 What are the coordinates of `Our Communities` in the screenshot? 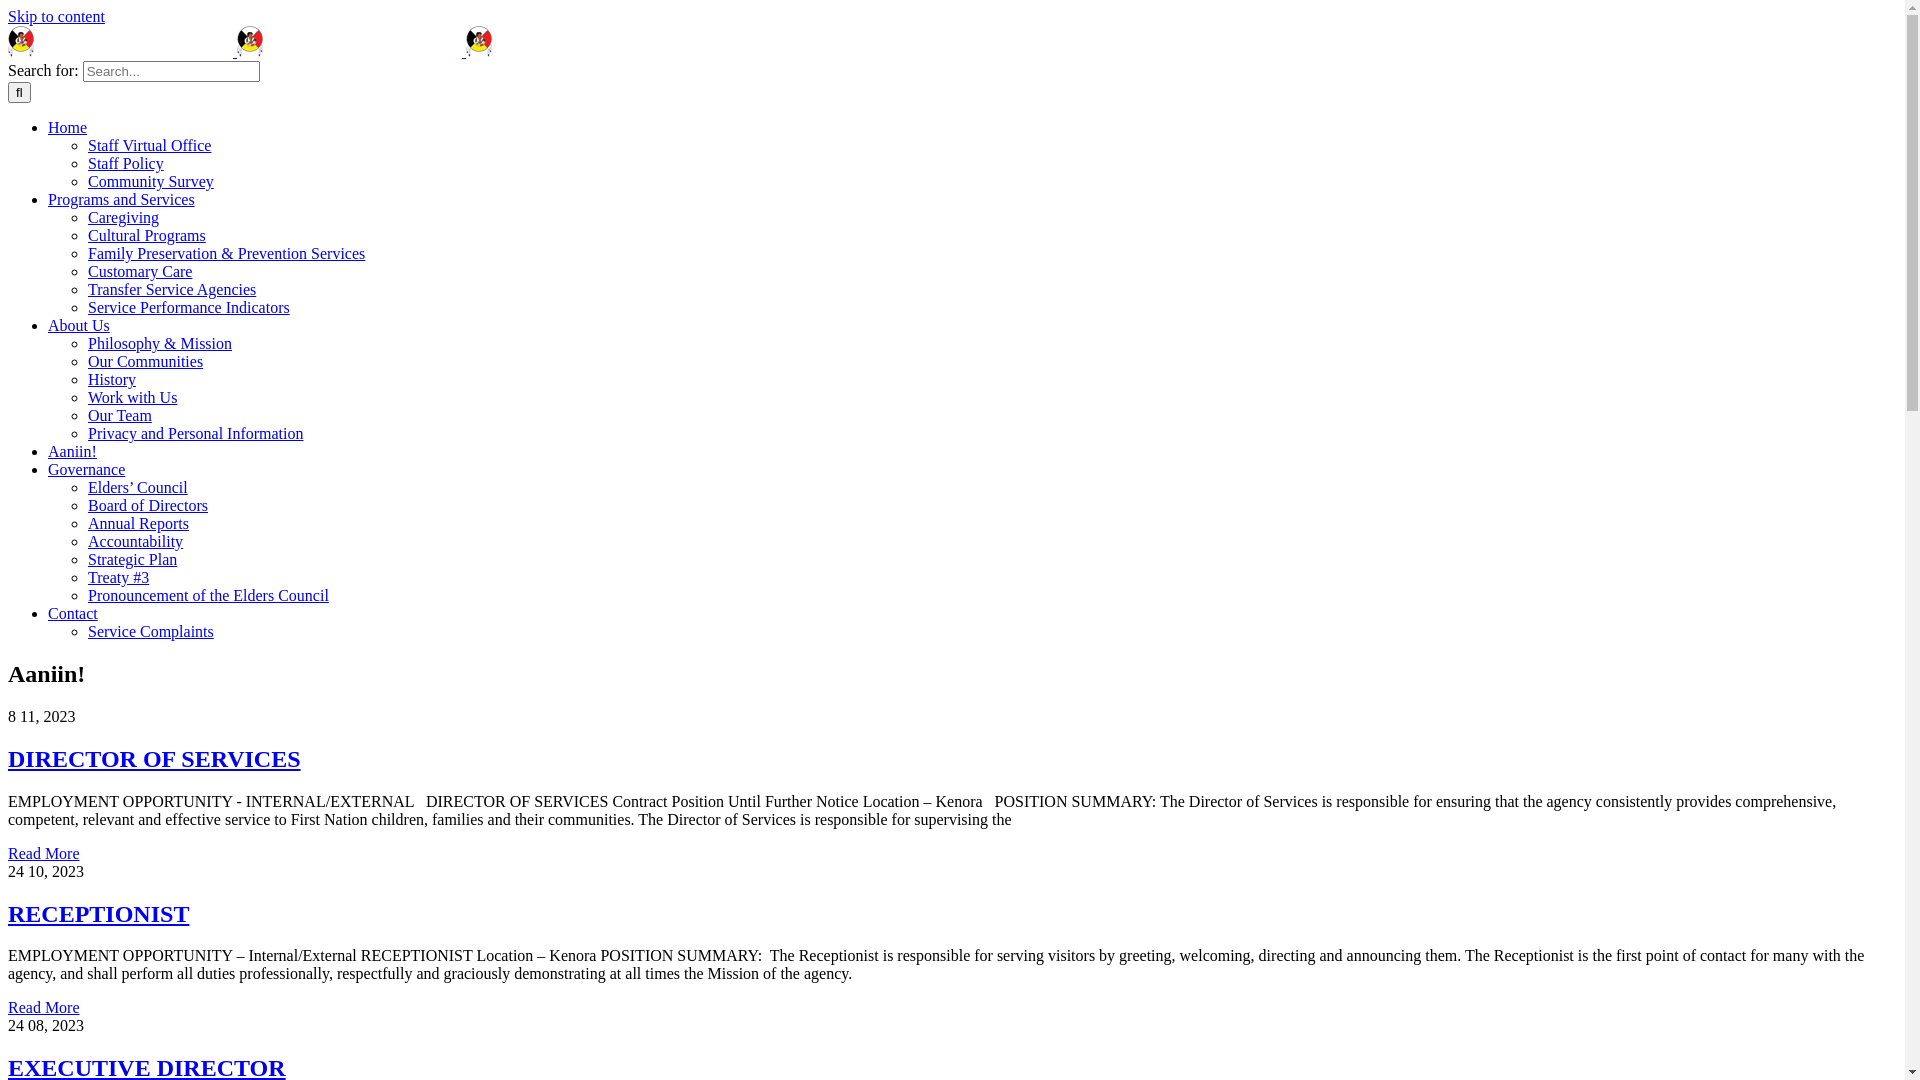 It's located at (146, 362).